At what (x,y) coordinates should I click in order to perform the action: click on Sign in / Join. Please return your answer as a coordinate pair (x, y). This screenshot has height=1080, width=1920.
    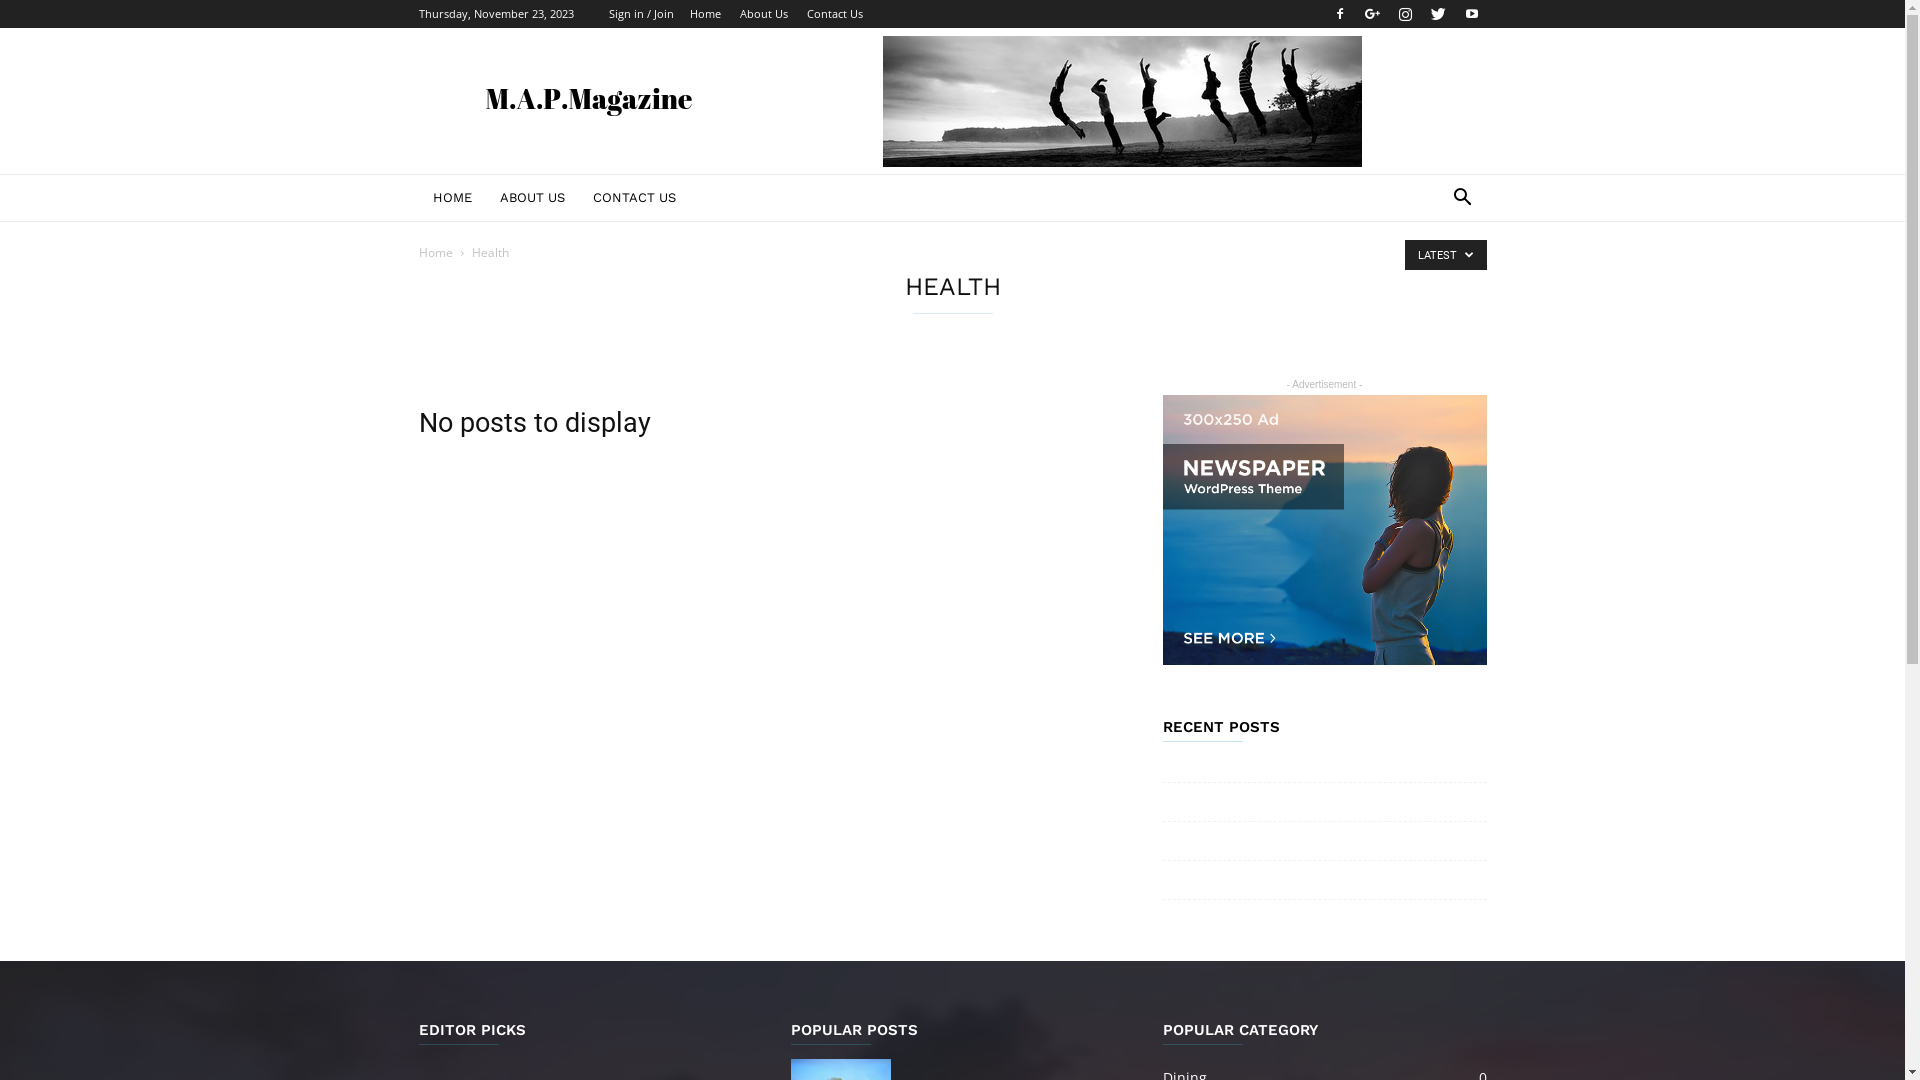
    Looking at the image, I should click on (640, 14).